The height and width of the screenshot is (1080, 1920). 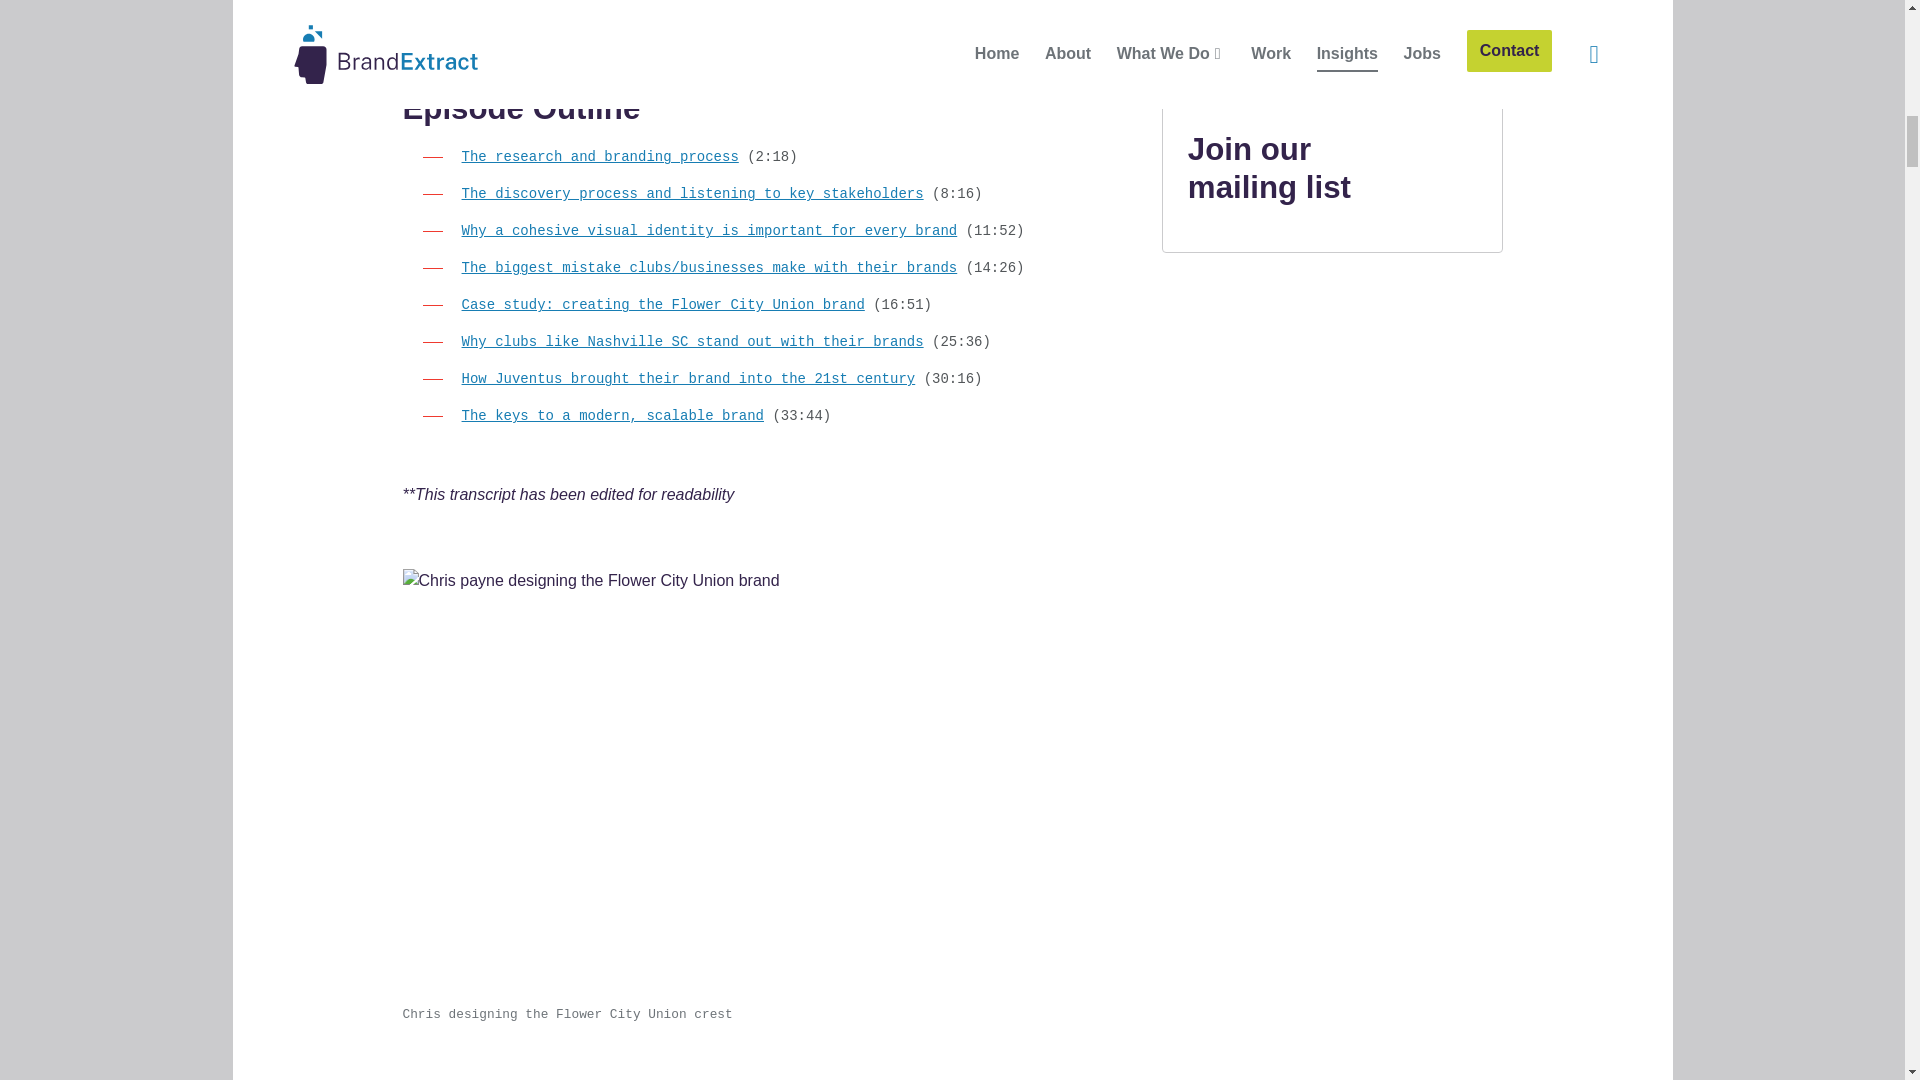 What do you see at coordinates (692, 193) in the screenshot?
I see `The discovery process and listening to key stakeholders` at bounding box center [692, 193].